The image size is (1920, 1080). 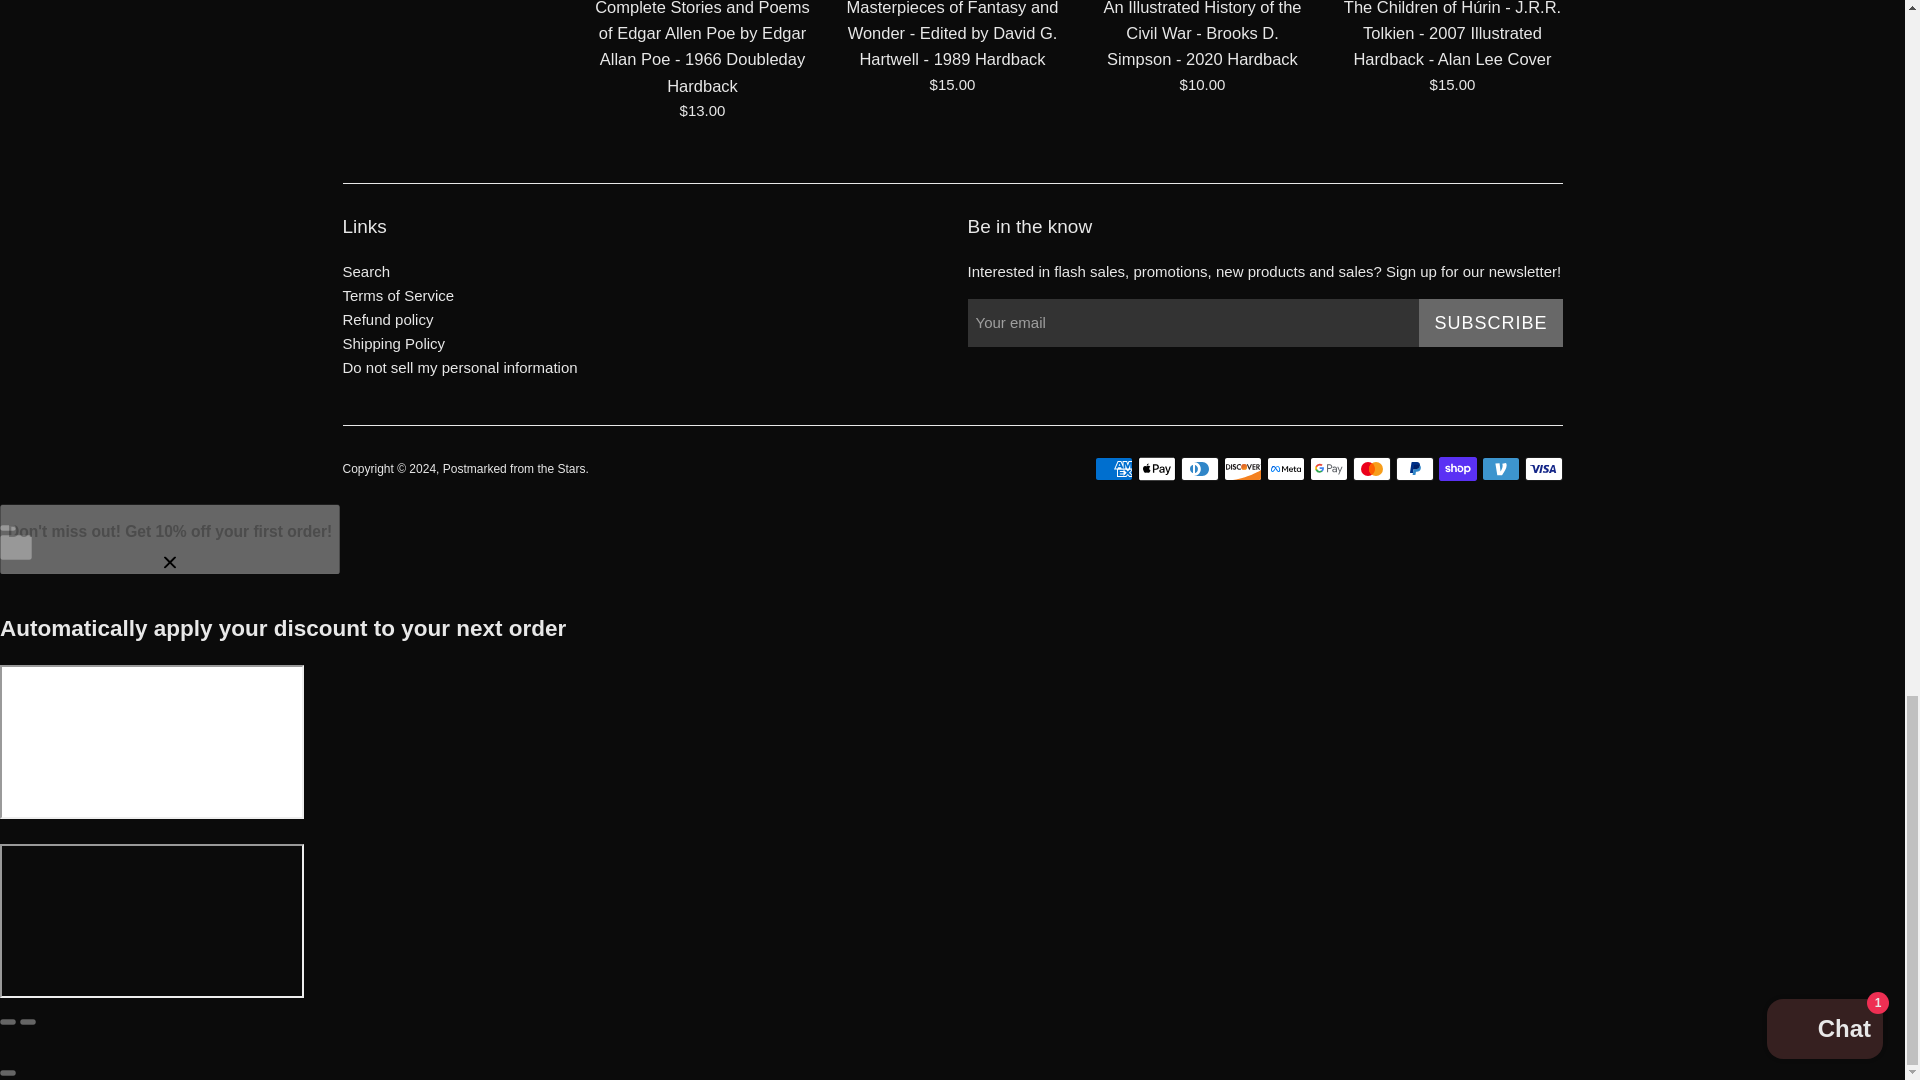 I want to click on Visa, so click(x=1543, y=468).